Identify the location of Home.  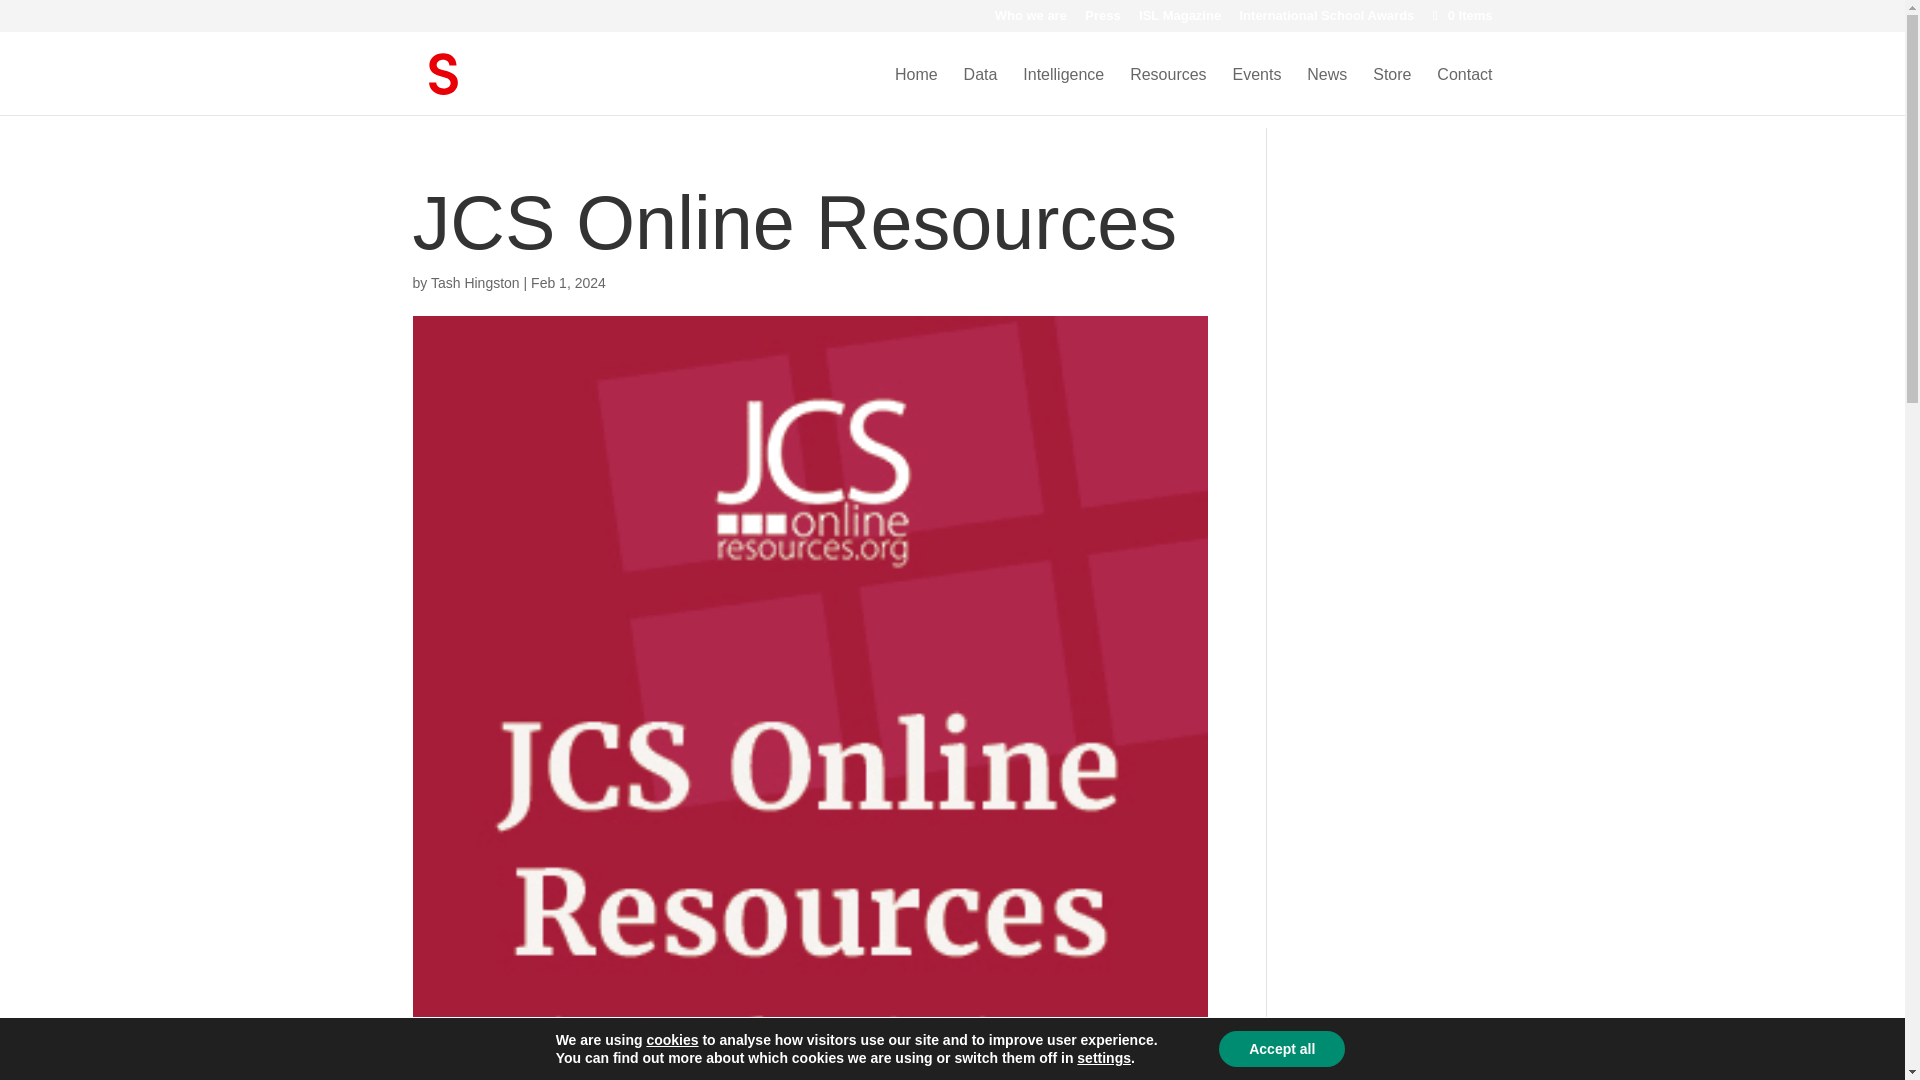
(916, 91).